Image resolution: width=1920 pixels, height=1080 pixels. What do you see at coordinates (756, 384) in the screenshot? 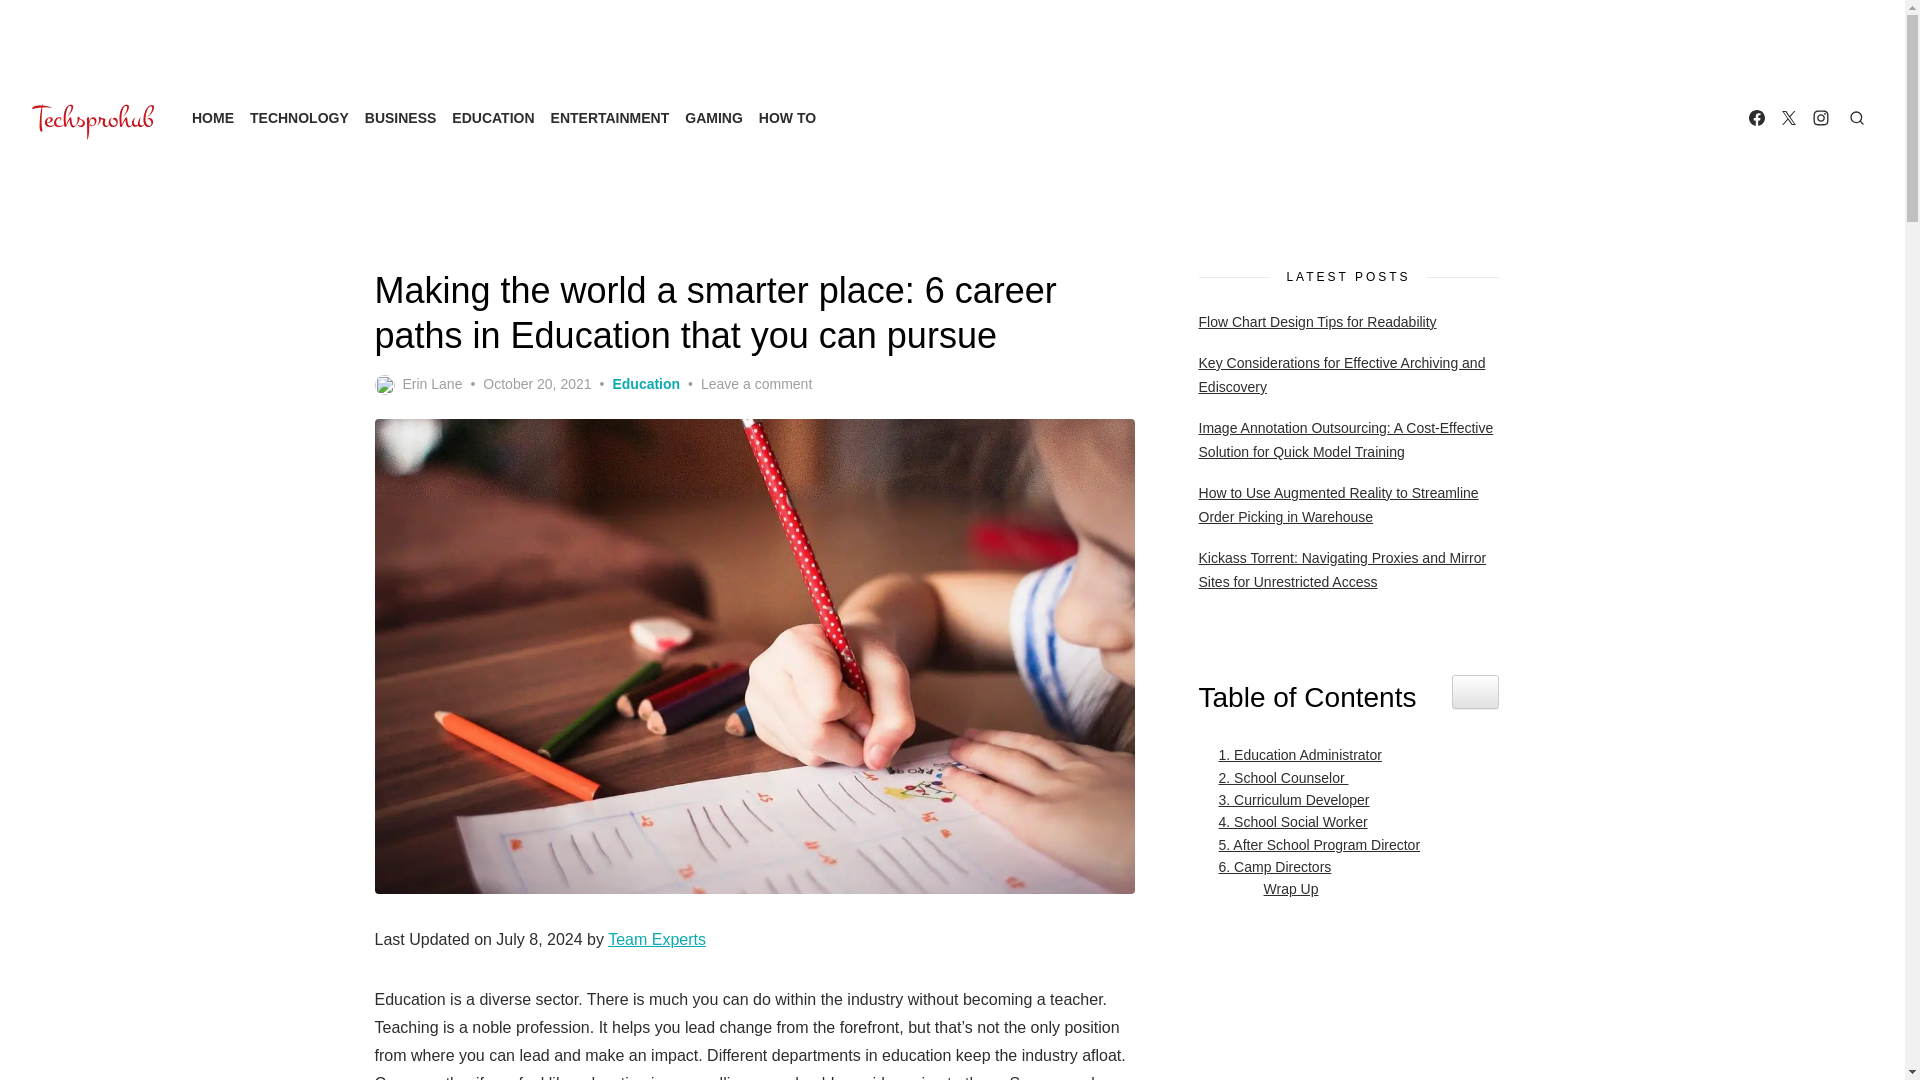
I see `Leave a comment` at bounding box center [756, 384].